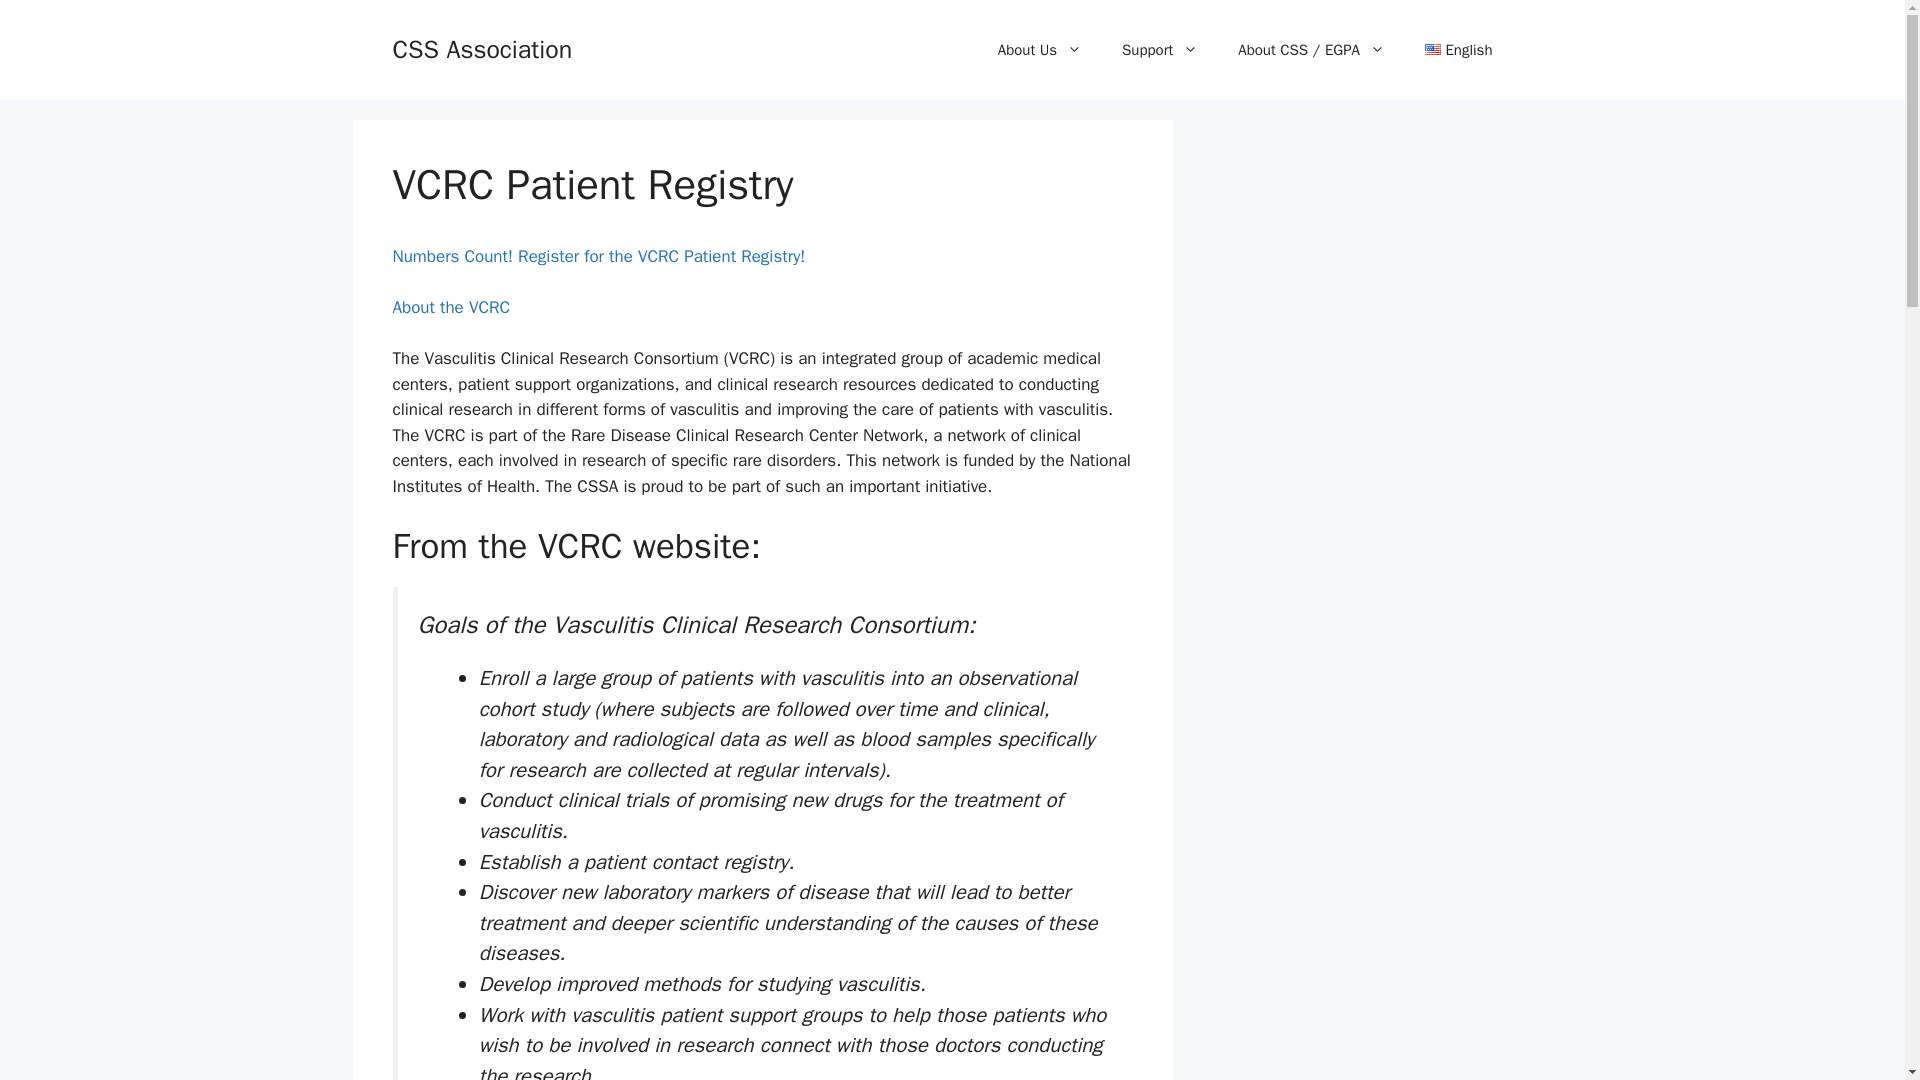 This screenshot has height=1080, width=1920. Describe the element at coordinates (1040, 50) in the screenshot. I see `About Us` at that location.